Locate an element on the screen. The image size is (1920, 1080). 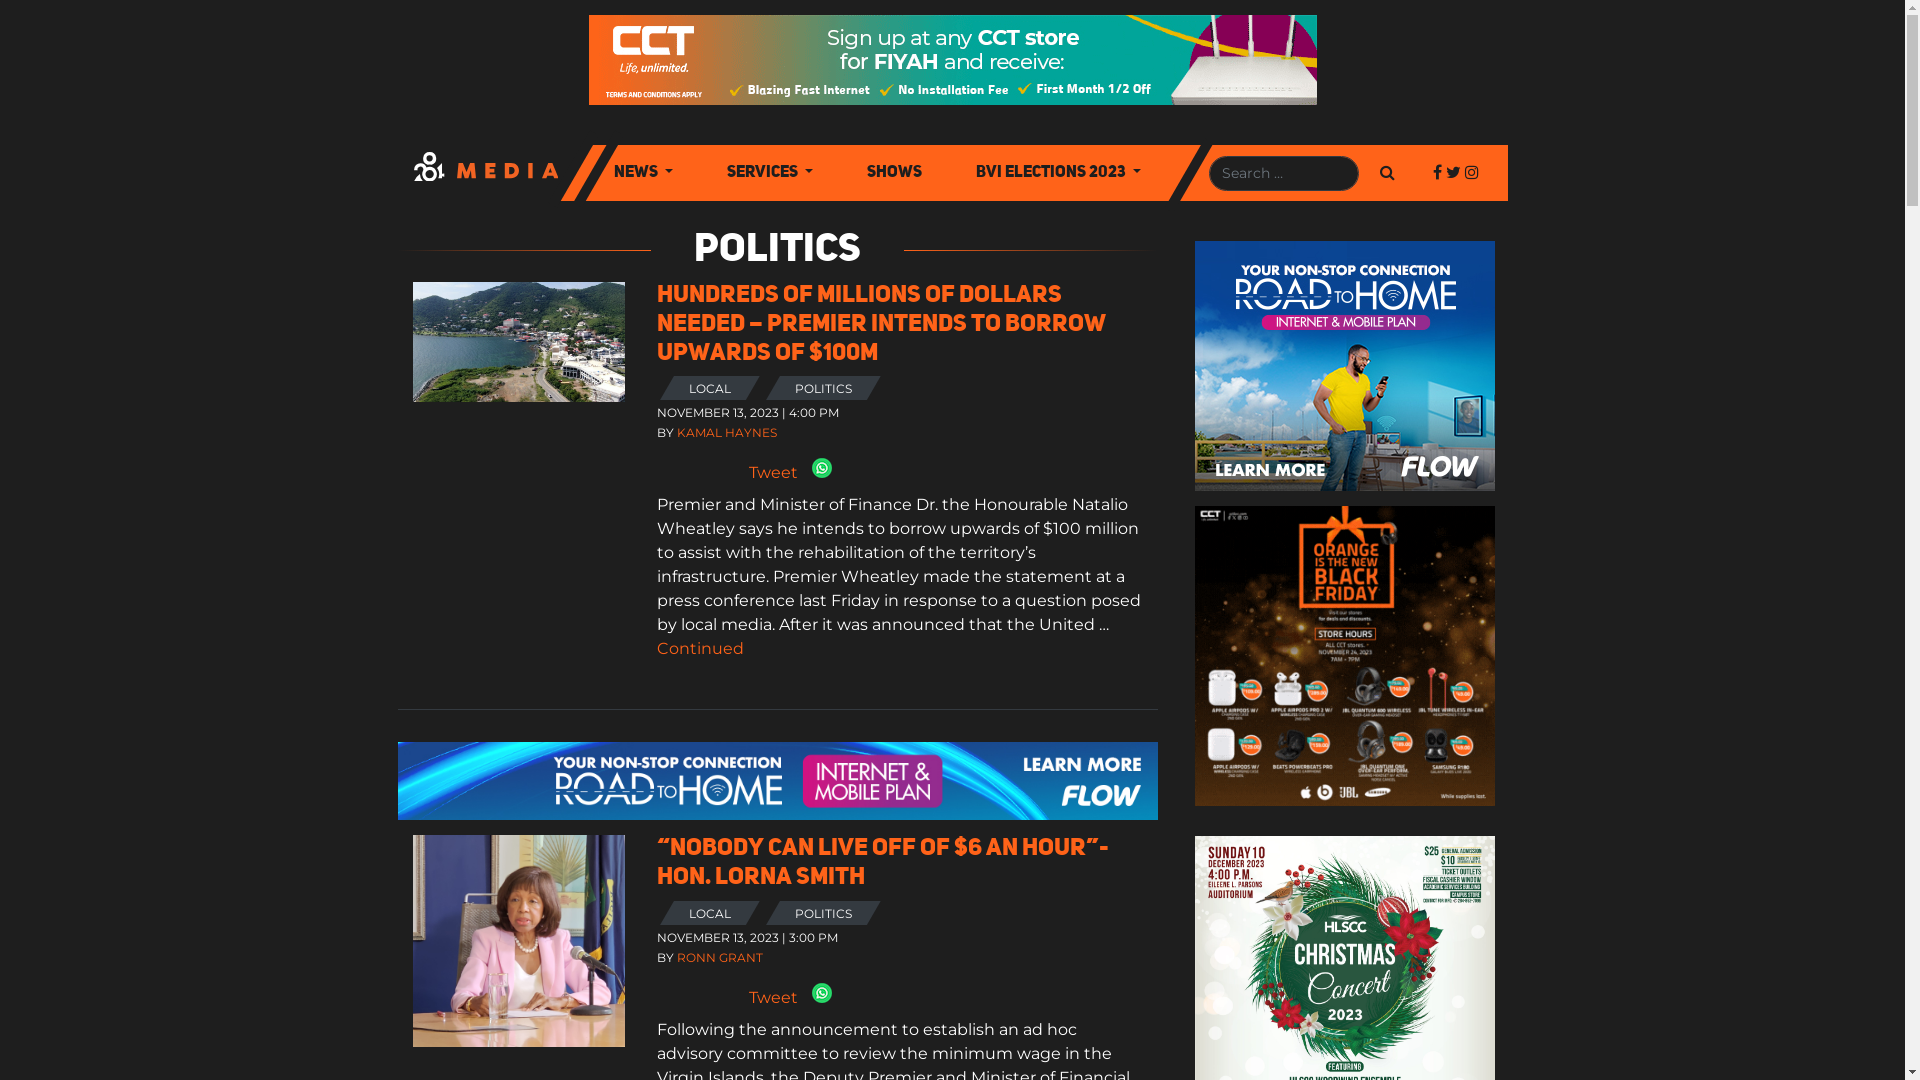
Search is located at coordinates (1388, 173).